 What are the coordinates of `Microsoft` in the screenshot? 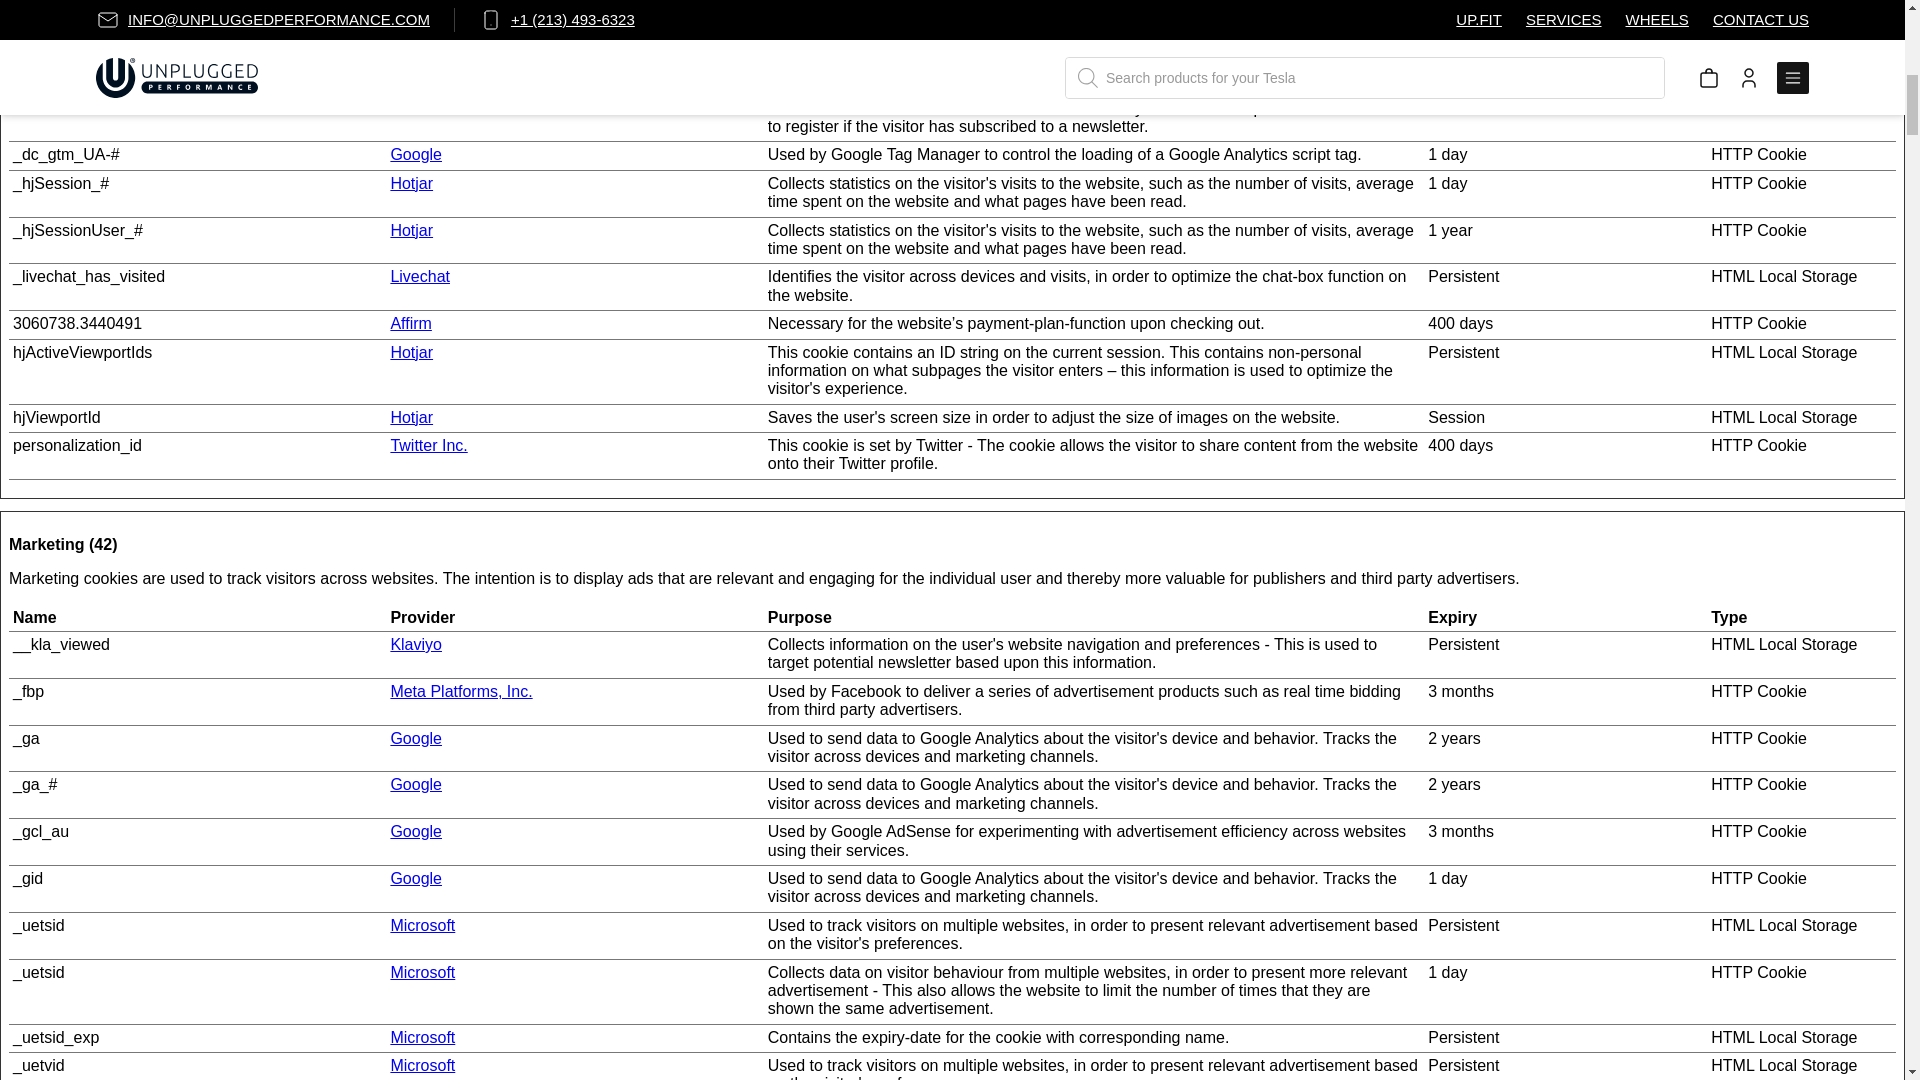 It's located at (422, 972).